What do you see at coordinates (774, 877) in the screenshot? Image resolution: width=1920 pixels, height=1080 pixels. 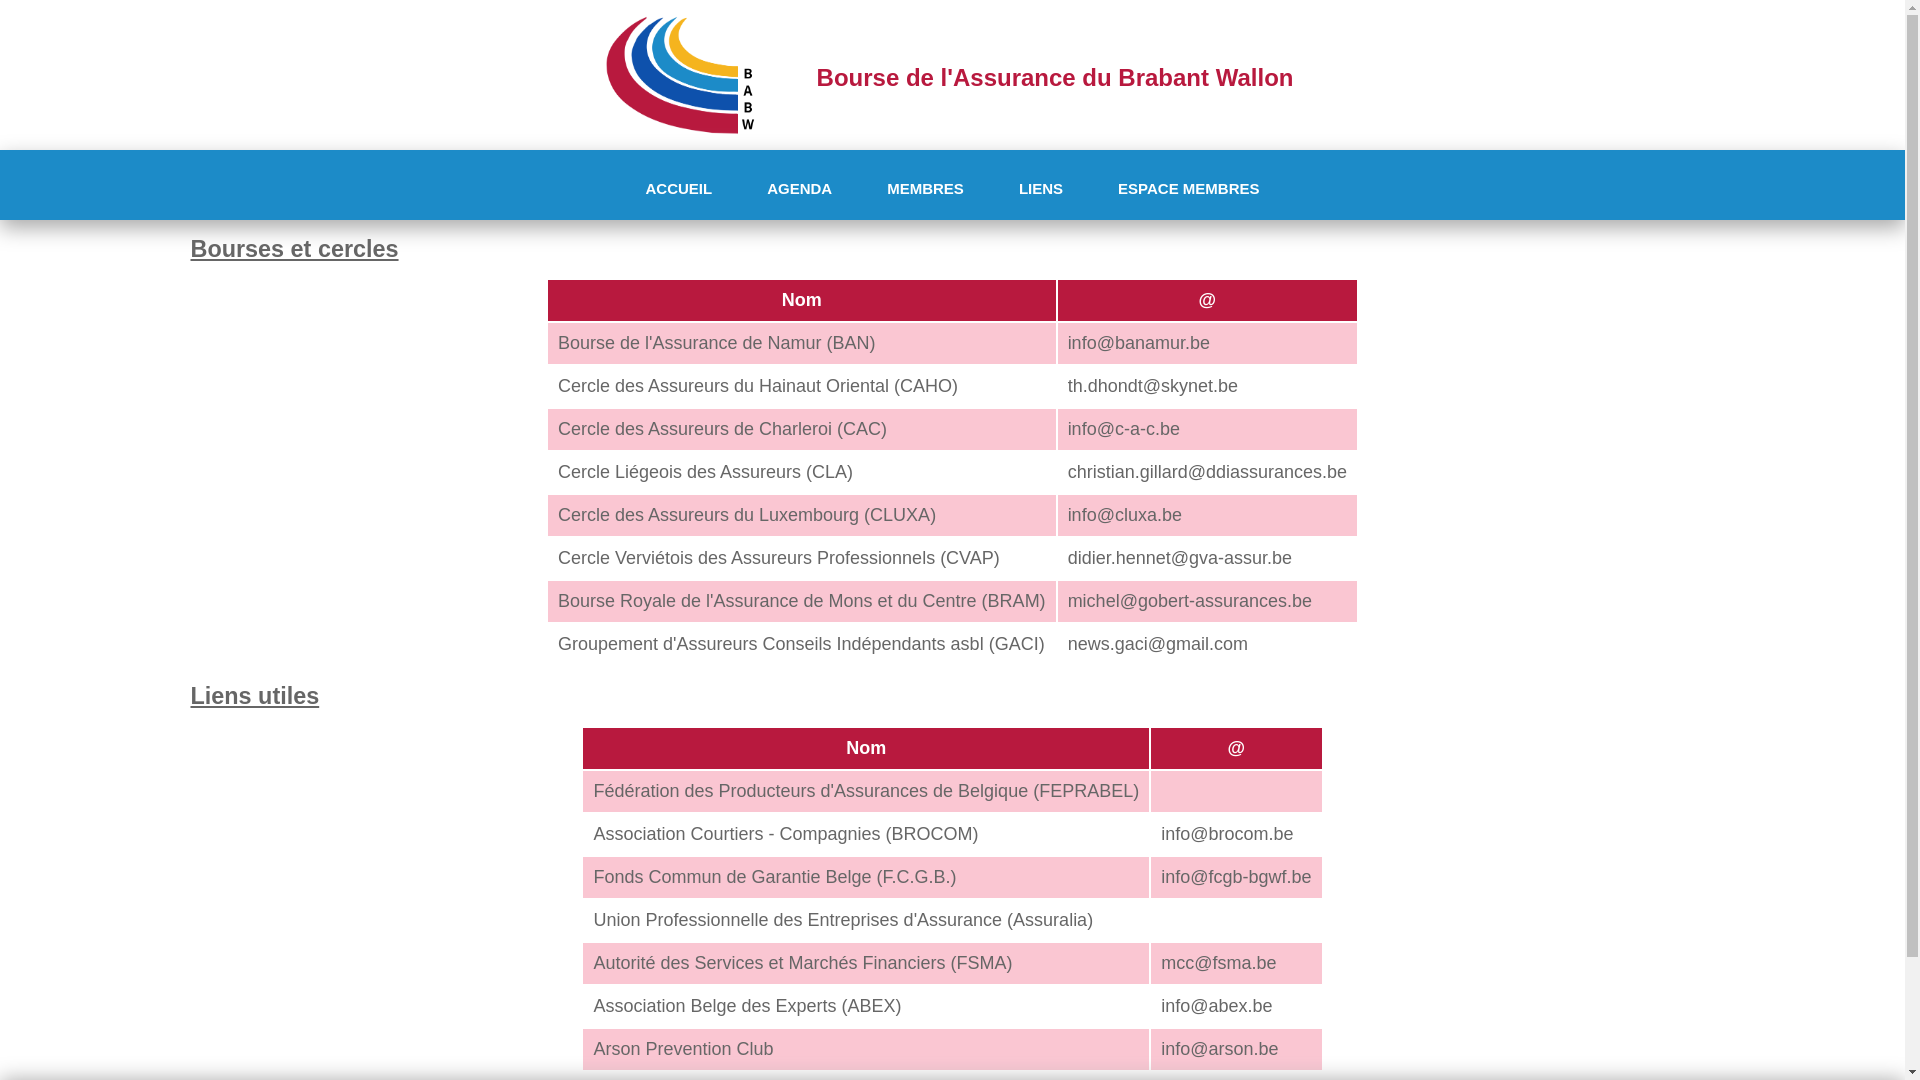 I see `Fonds Commun de Garantie Belge (F.C.G.B.)` at bounding box center [774, 877].